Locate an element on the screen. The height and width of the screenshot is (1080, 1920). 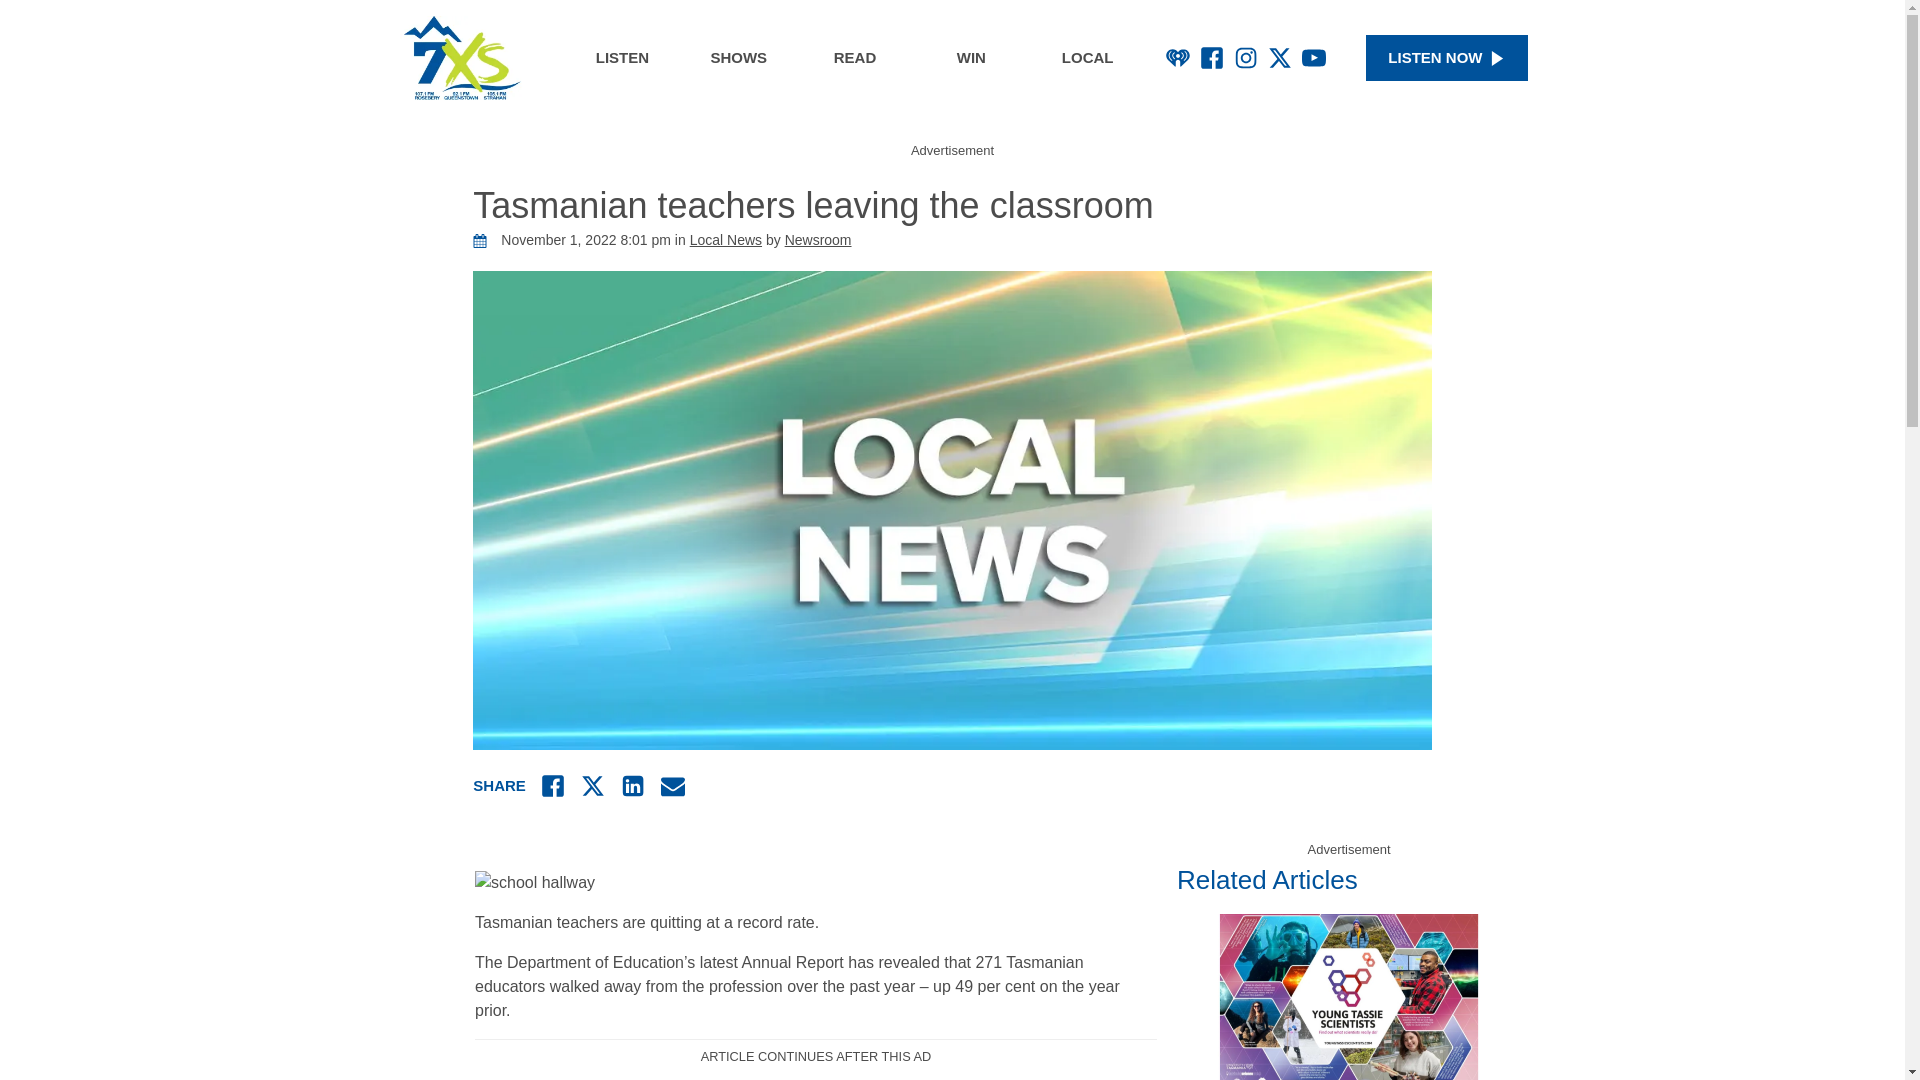
SHOWS is located at coordinates (738, 58).